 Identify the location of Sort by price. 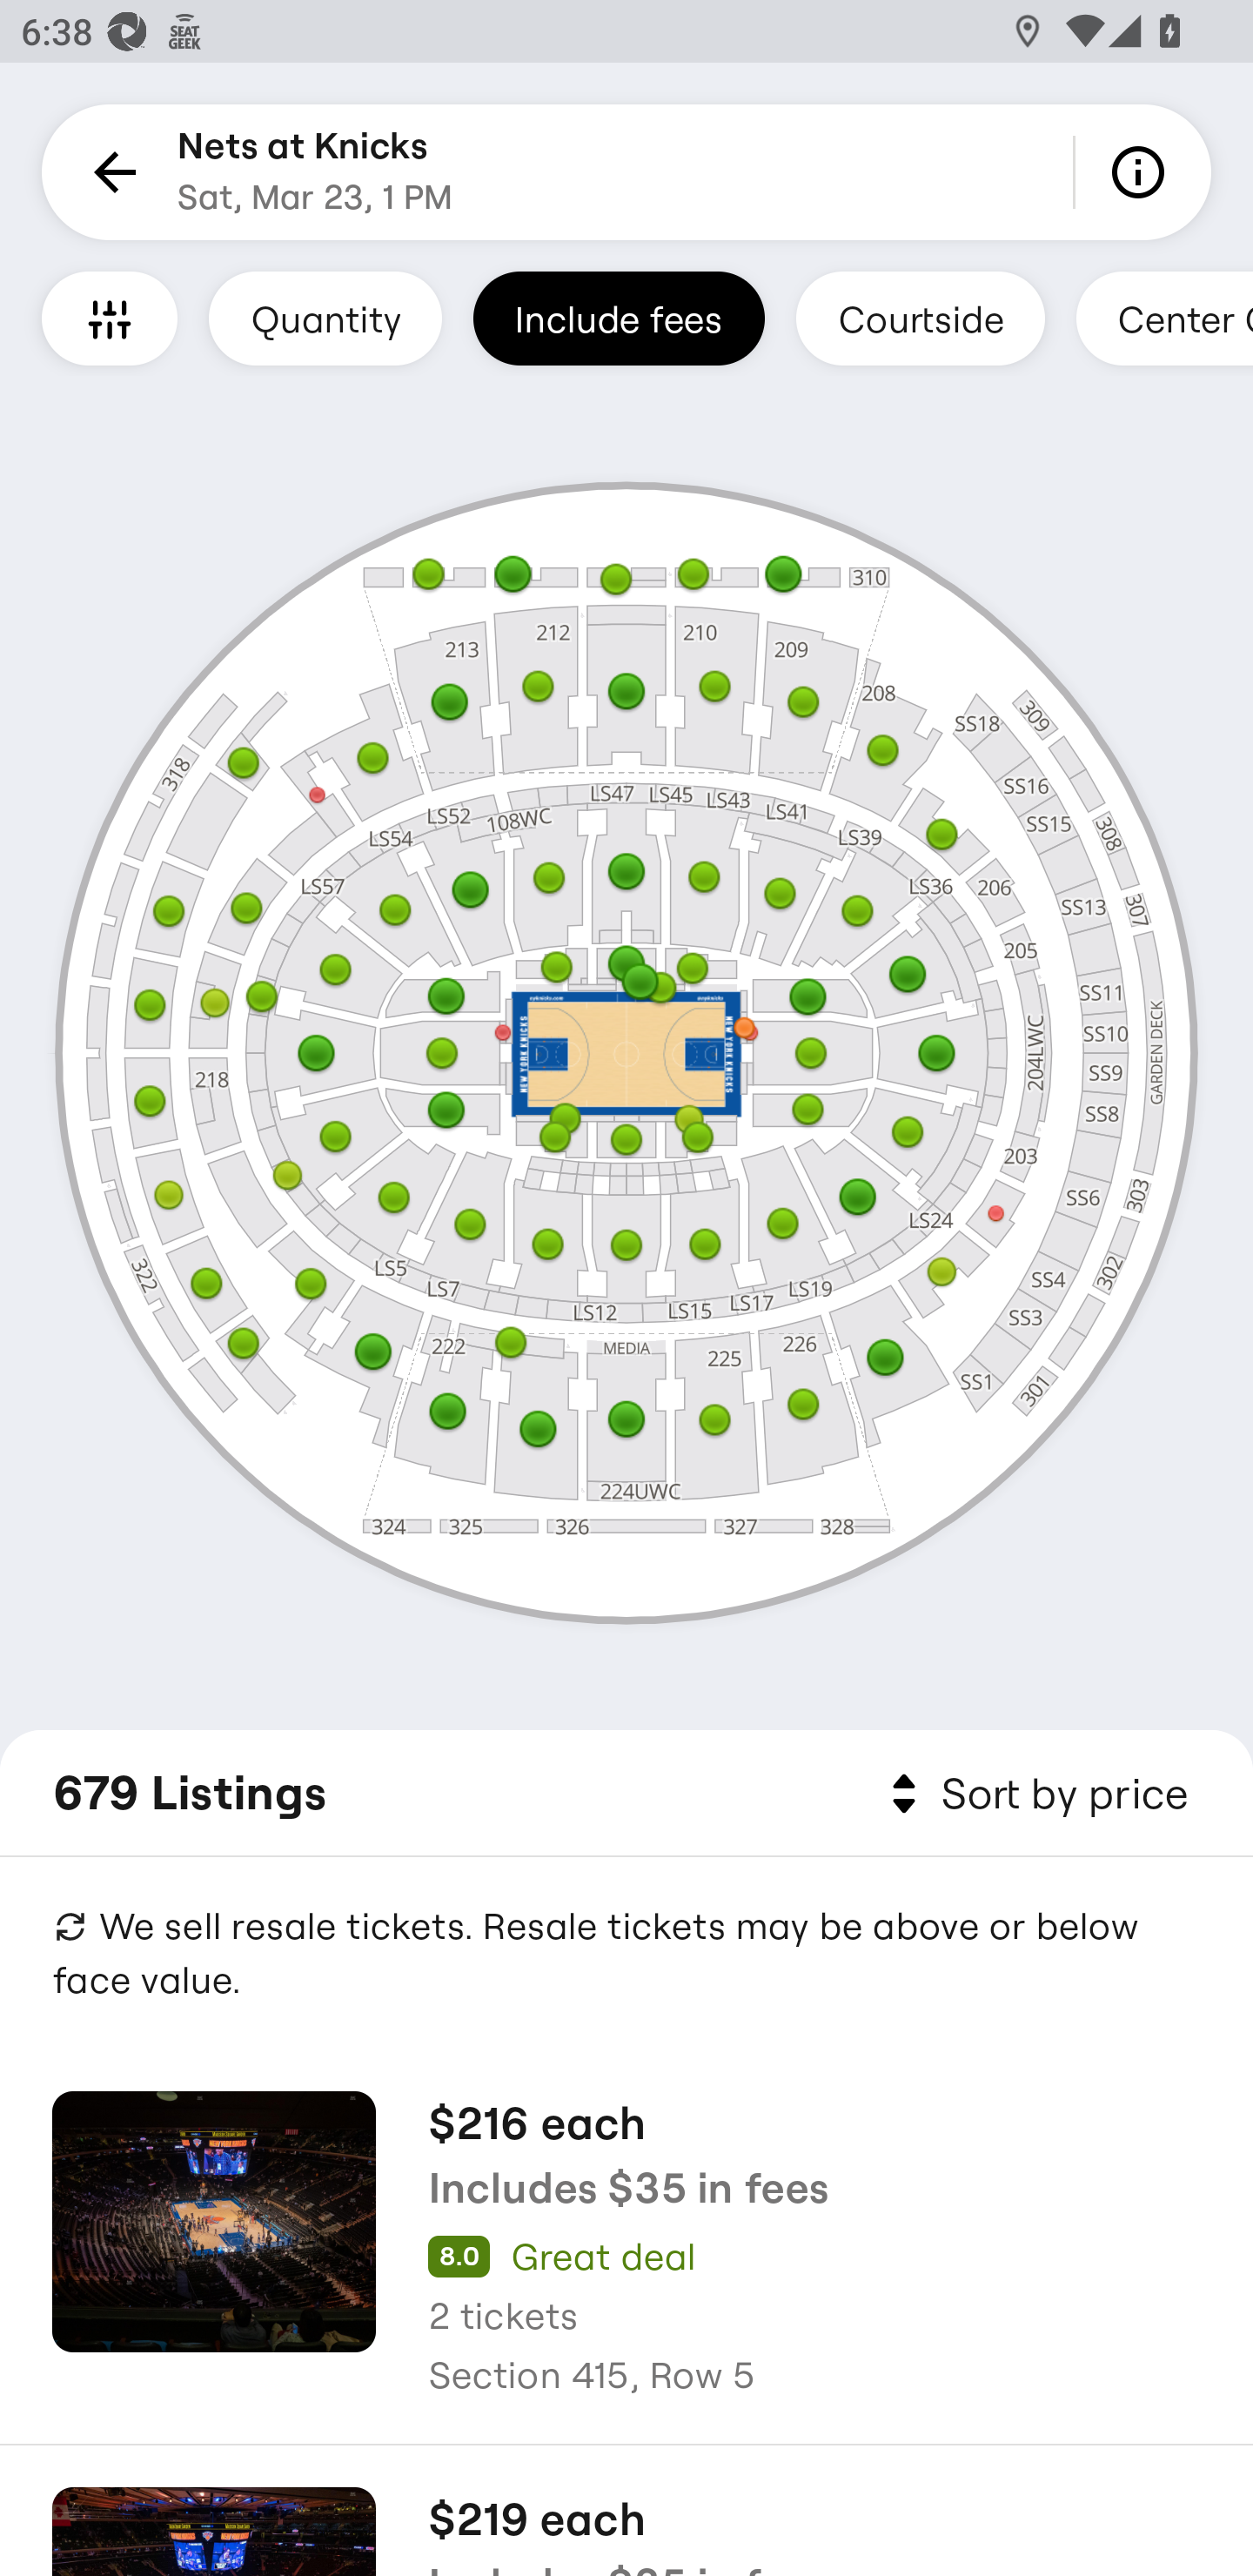
(1034, 1794).